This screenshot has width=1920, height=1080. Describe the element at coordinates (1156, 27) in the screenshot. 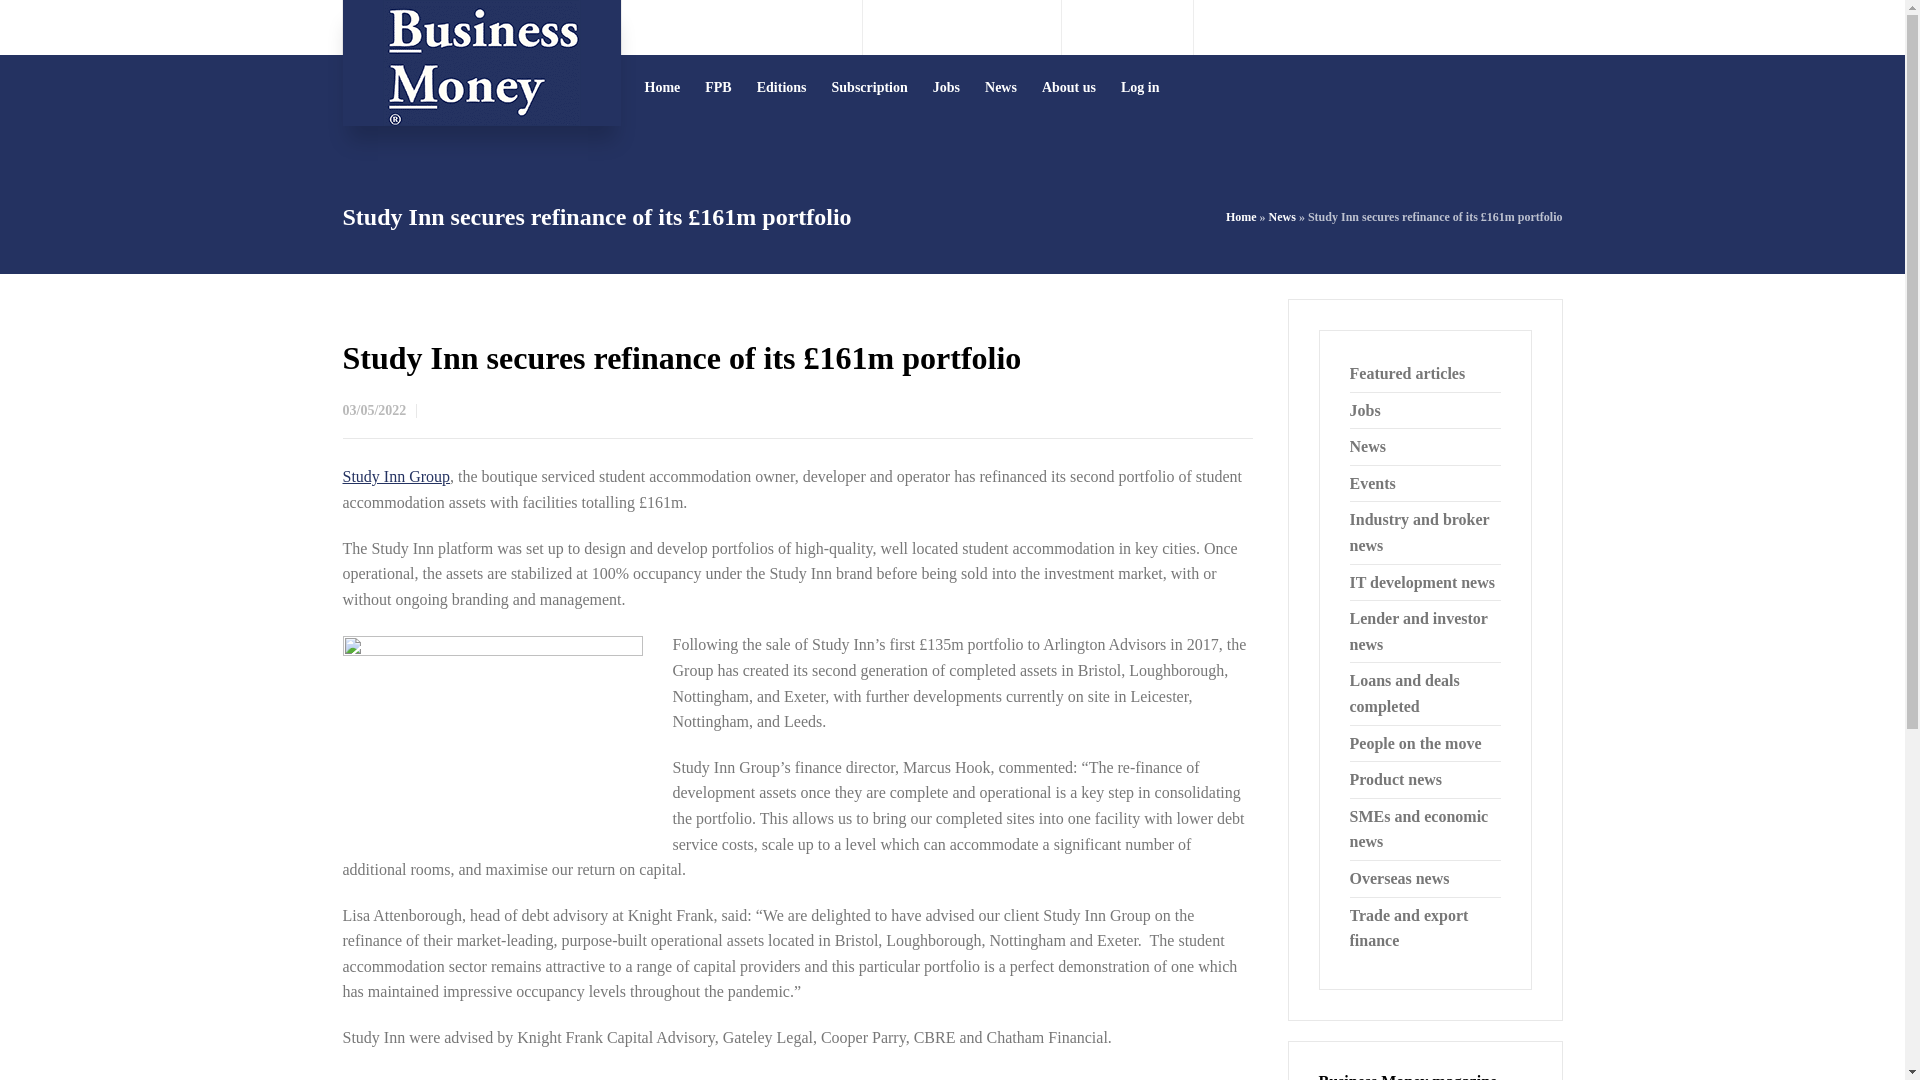

I see `Linkedin` at that location.